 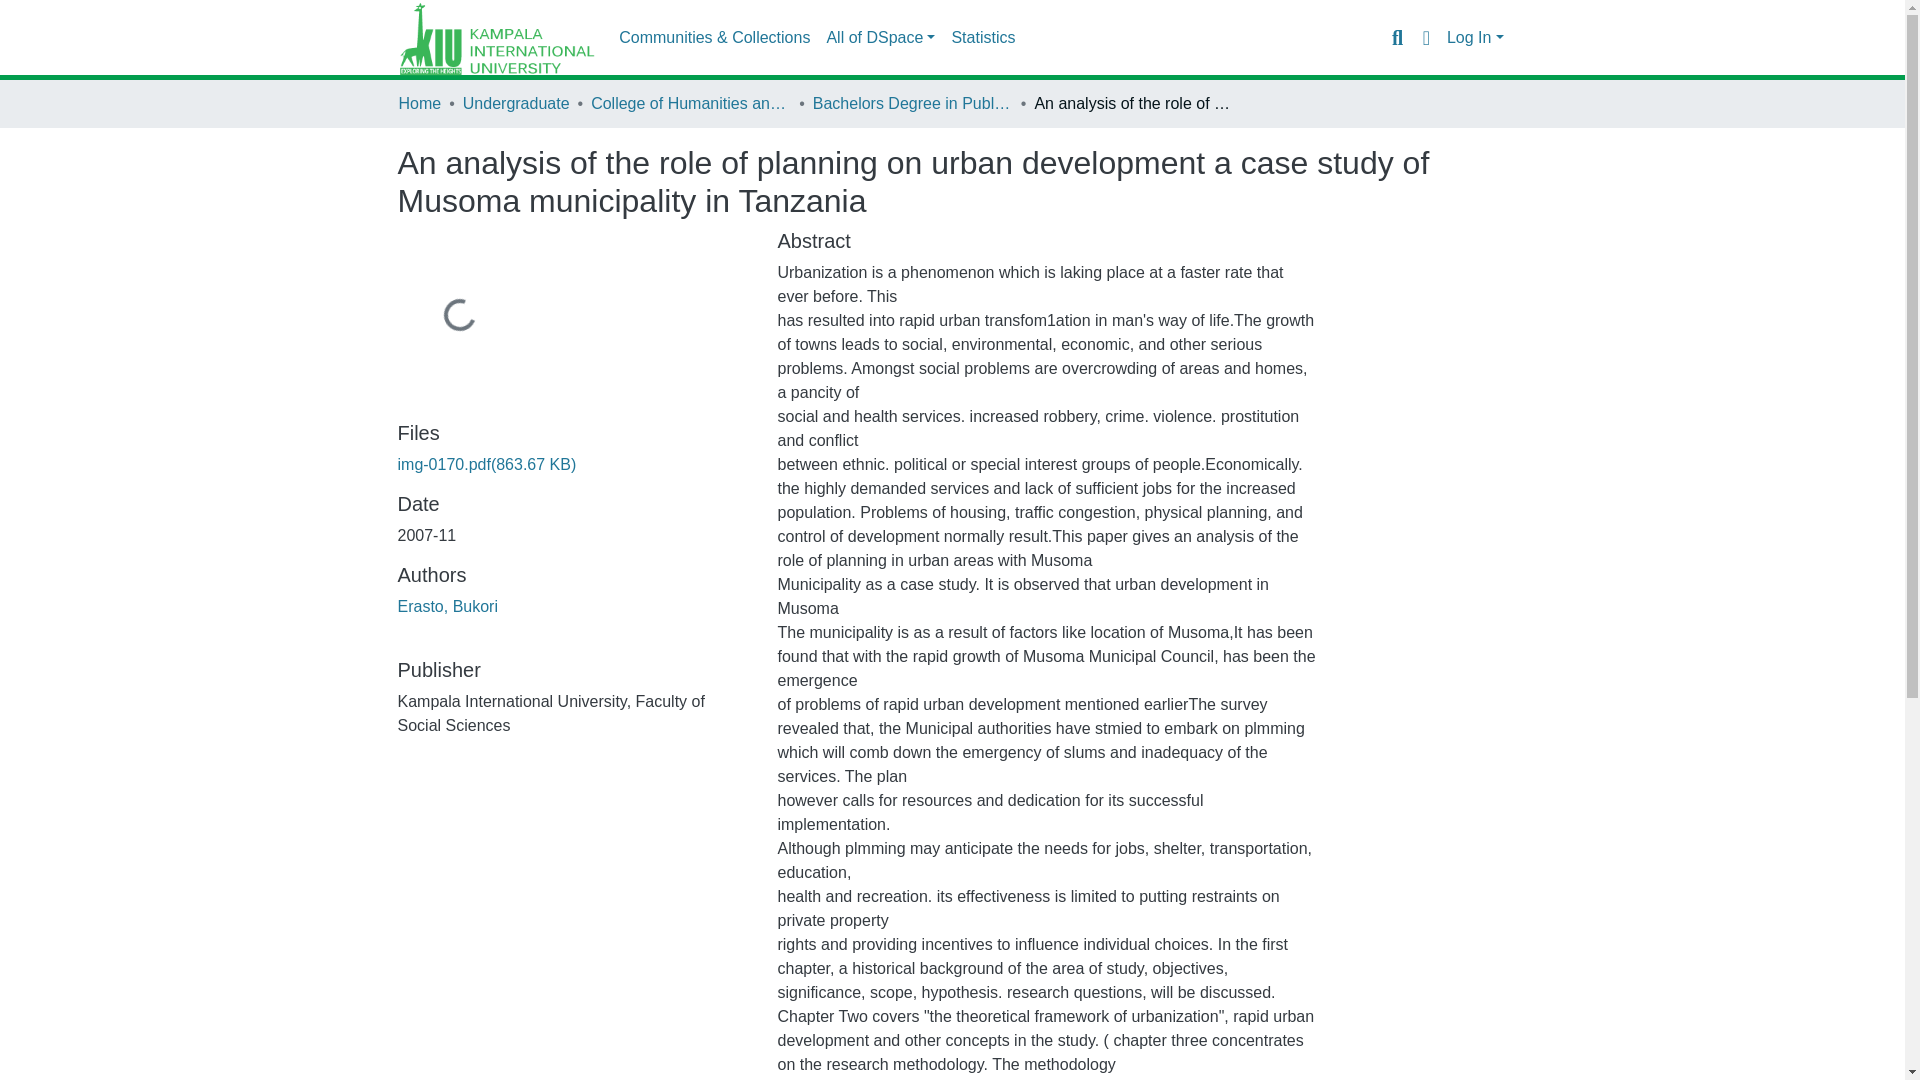 What do you see at coordinates (1396, 37) in the screenshot?
I see `Search` at bounding box center [1396, 37].